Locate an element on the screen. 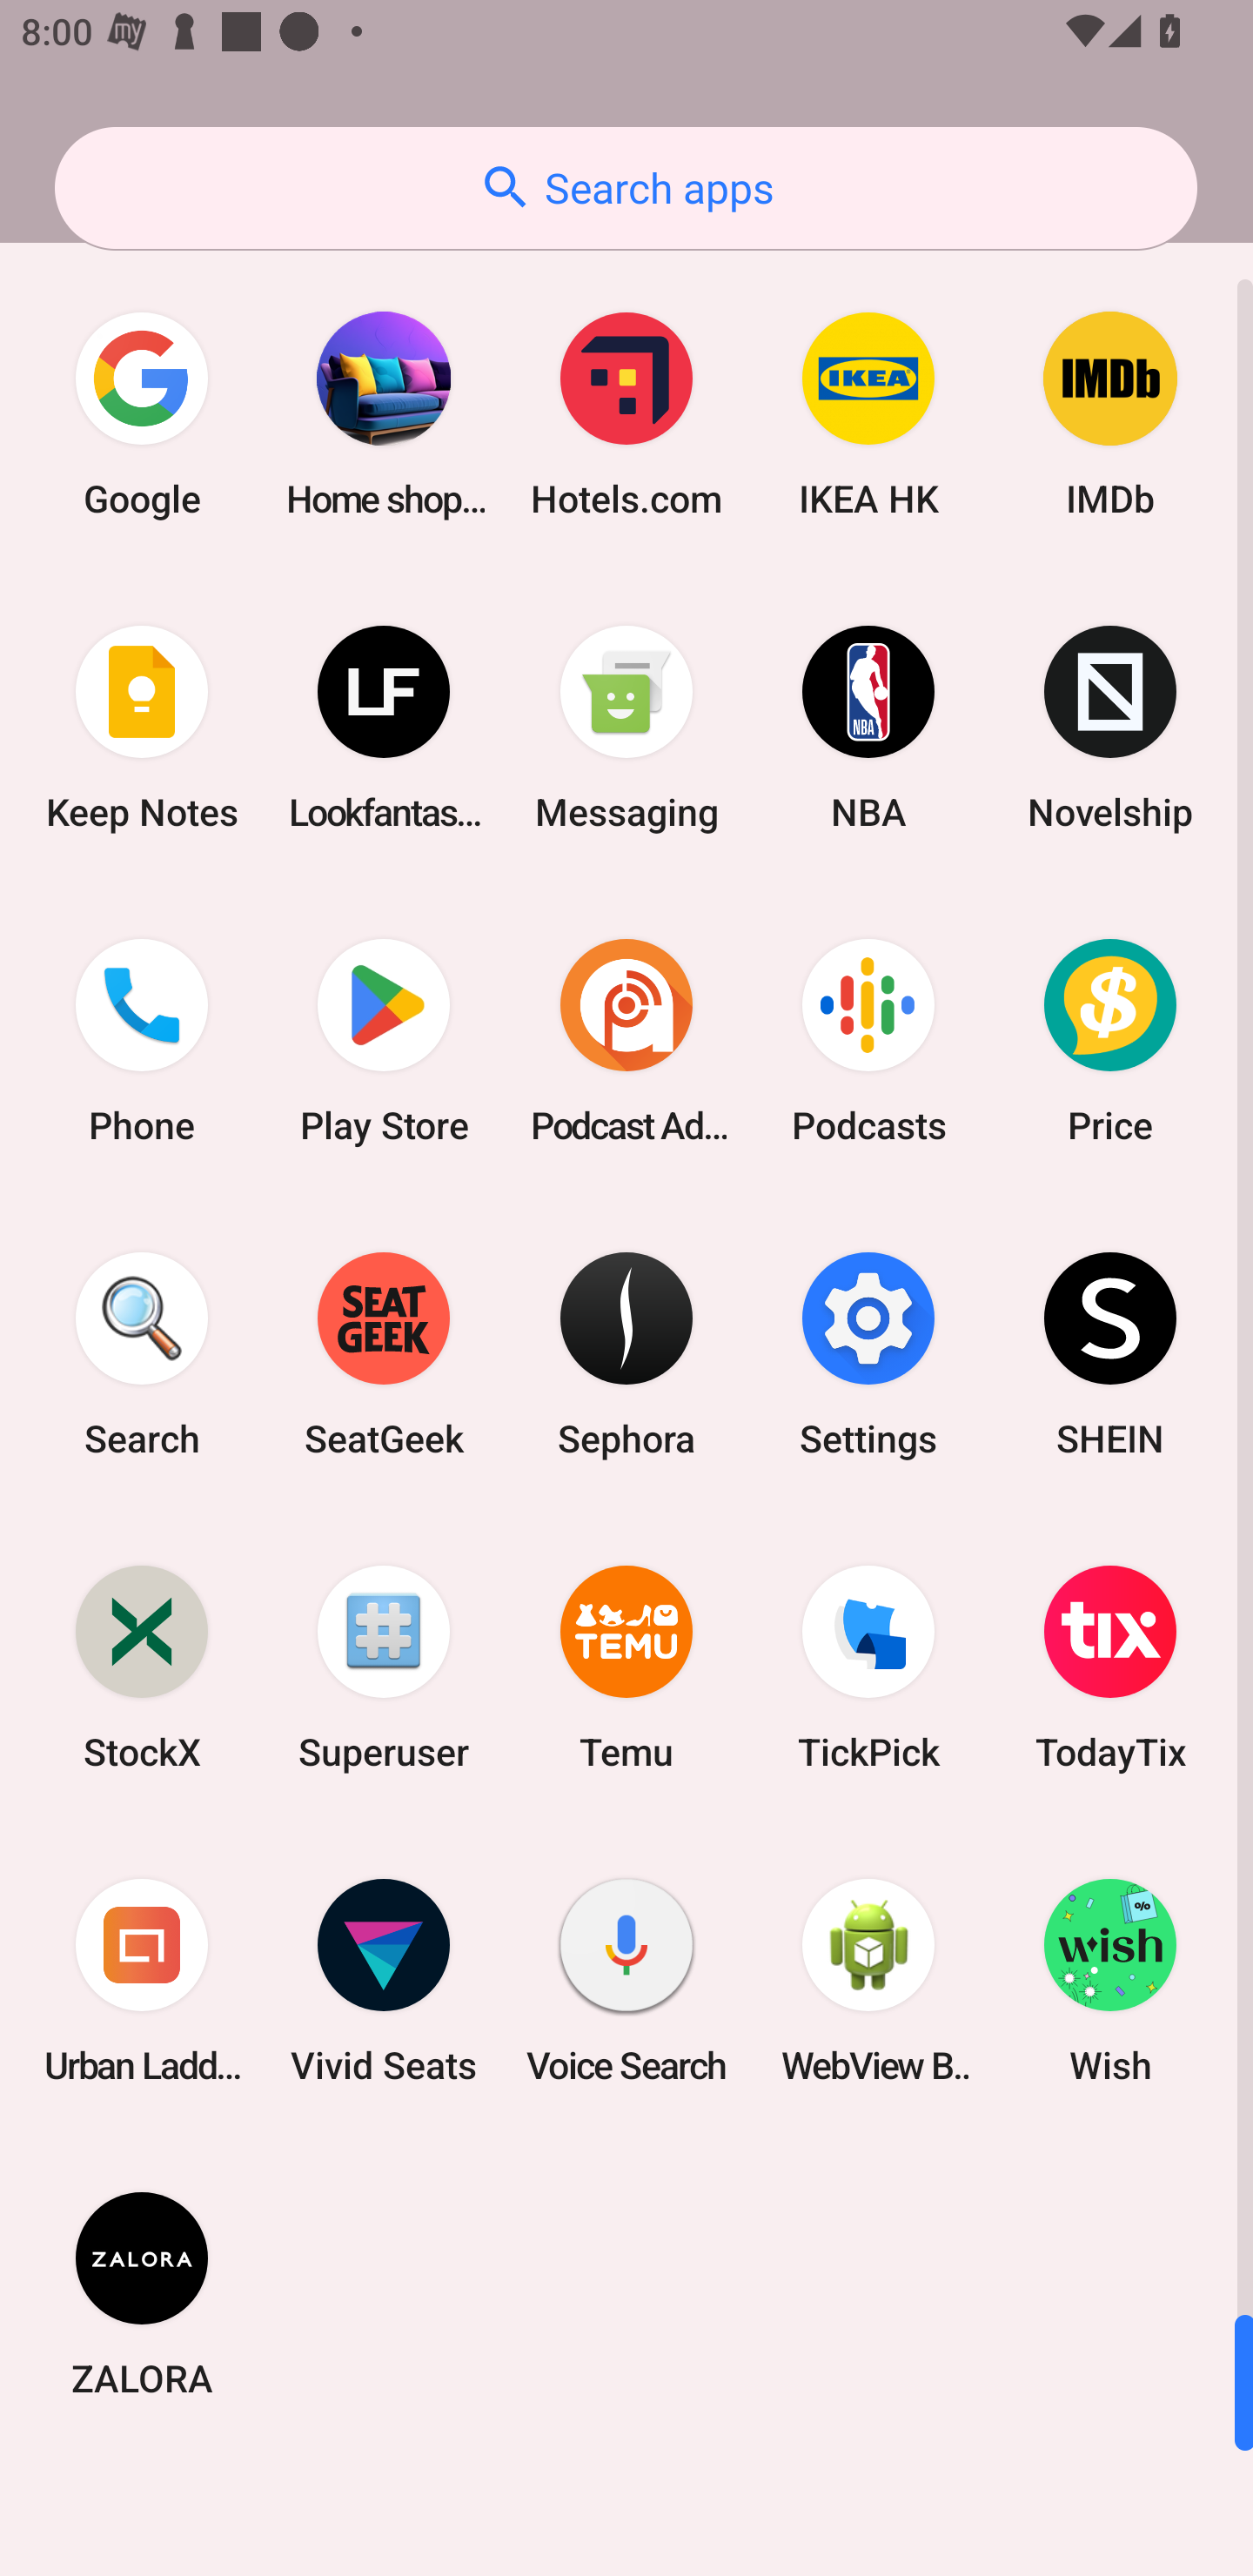 The image size is (1253, 2576). Price is located at coordinates (1110, 1041).